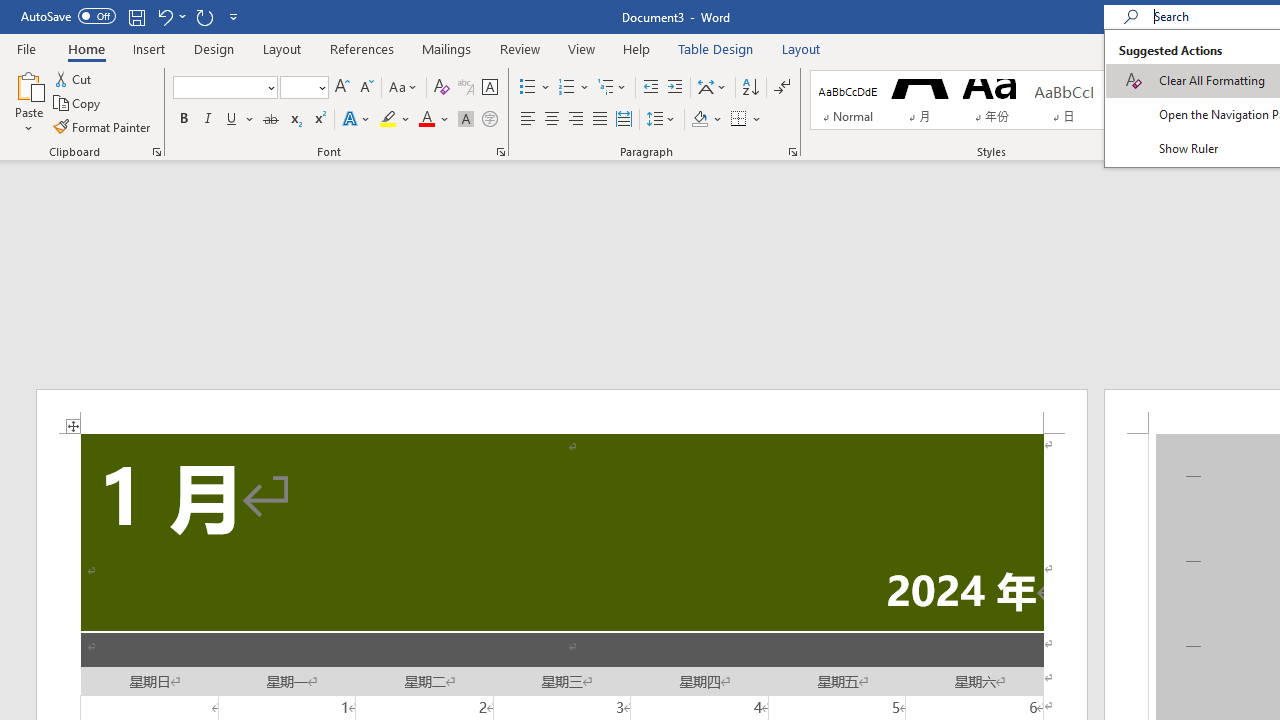 The image size is (1280, 720). What do you see at coordinates (1181, 119) in the screenshot?
I see `Class: NetUIImage` at bounding box center [1181, 119].